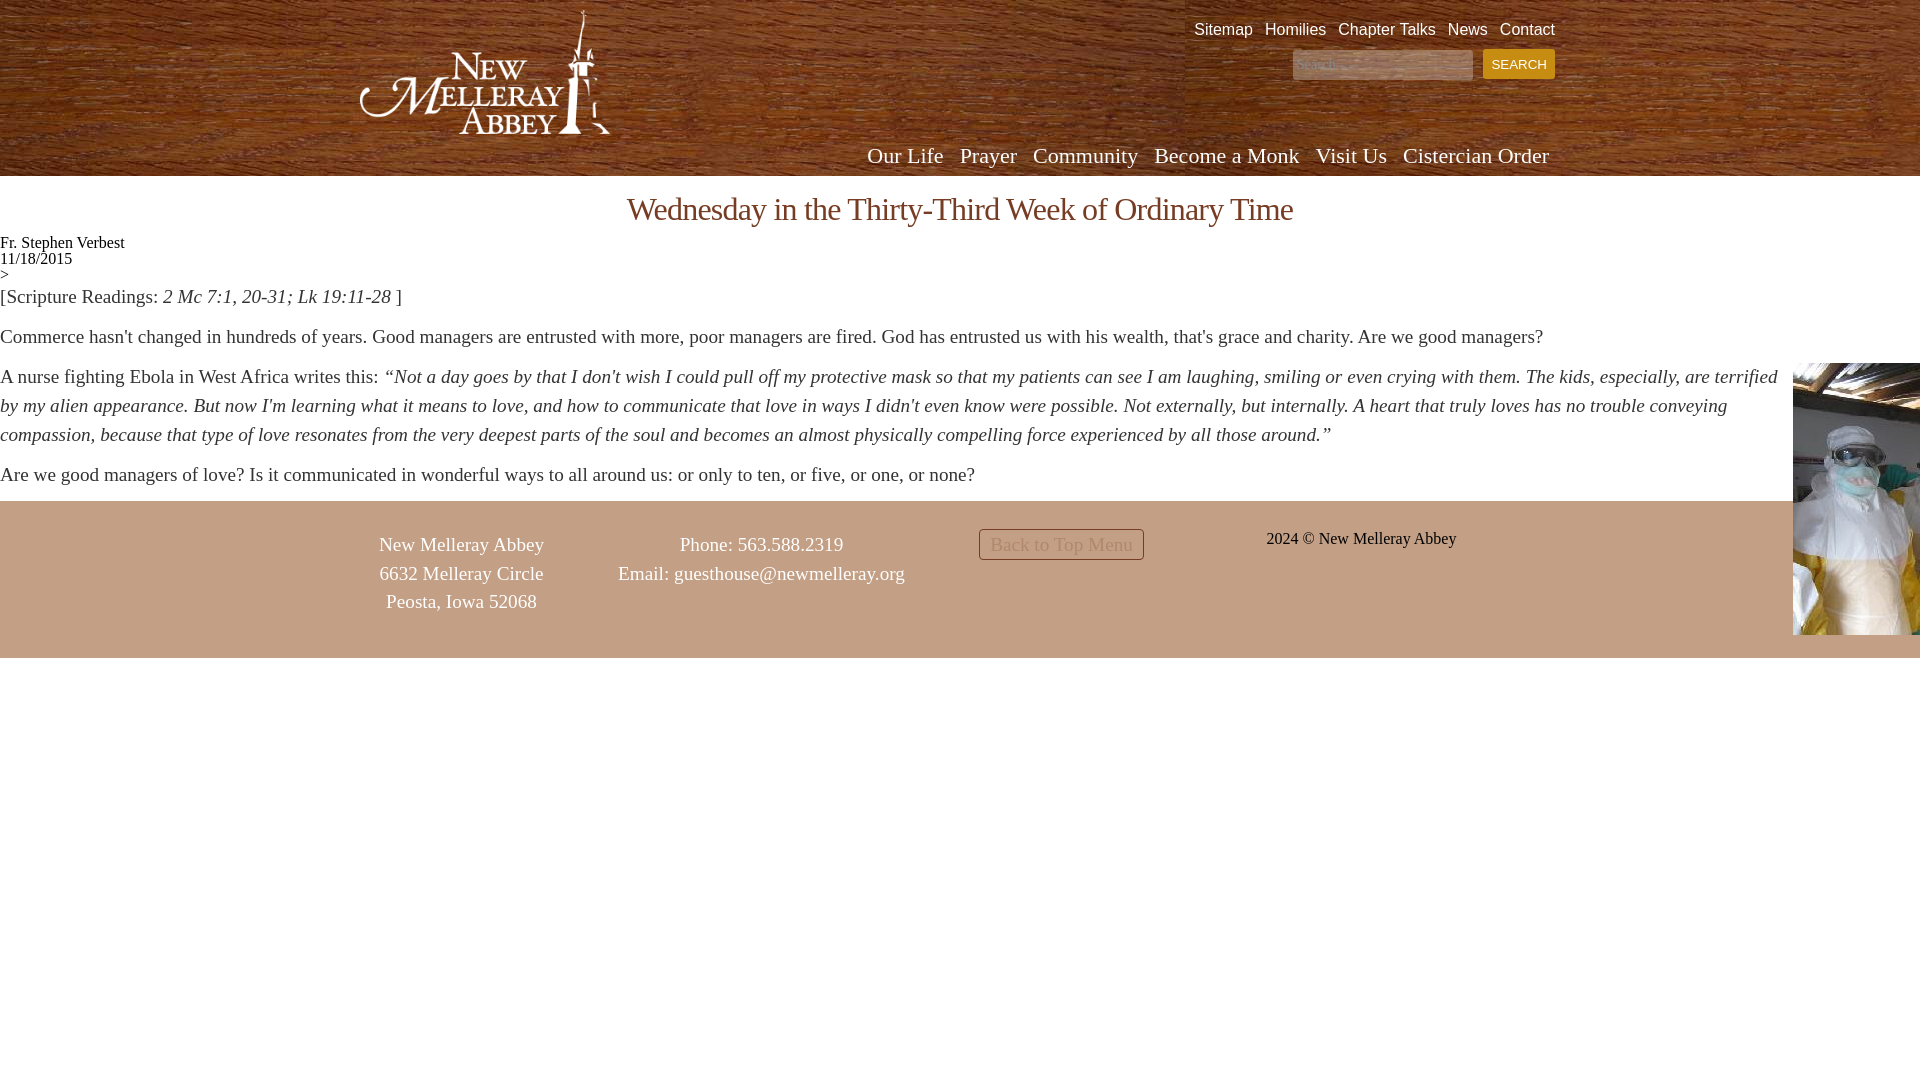 This screenshot has width=1920, height=1080. I want to click on News, so click(1468, 28).